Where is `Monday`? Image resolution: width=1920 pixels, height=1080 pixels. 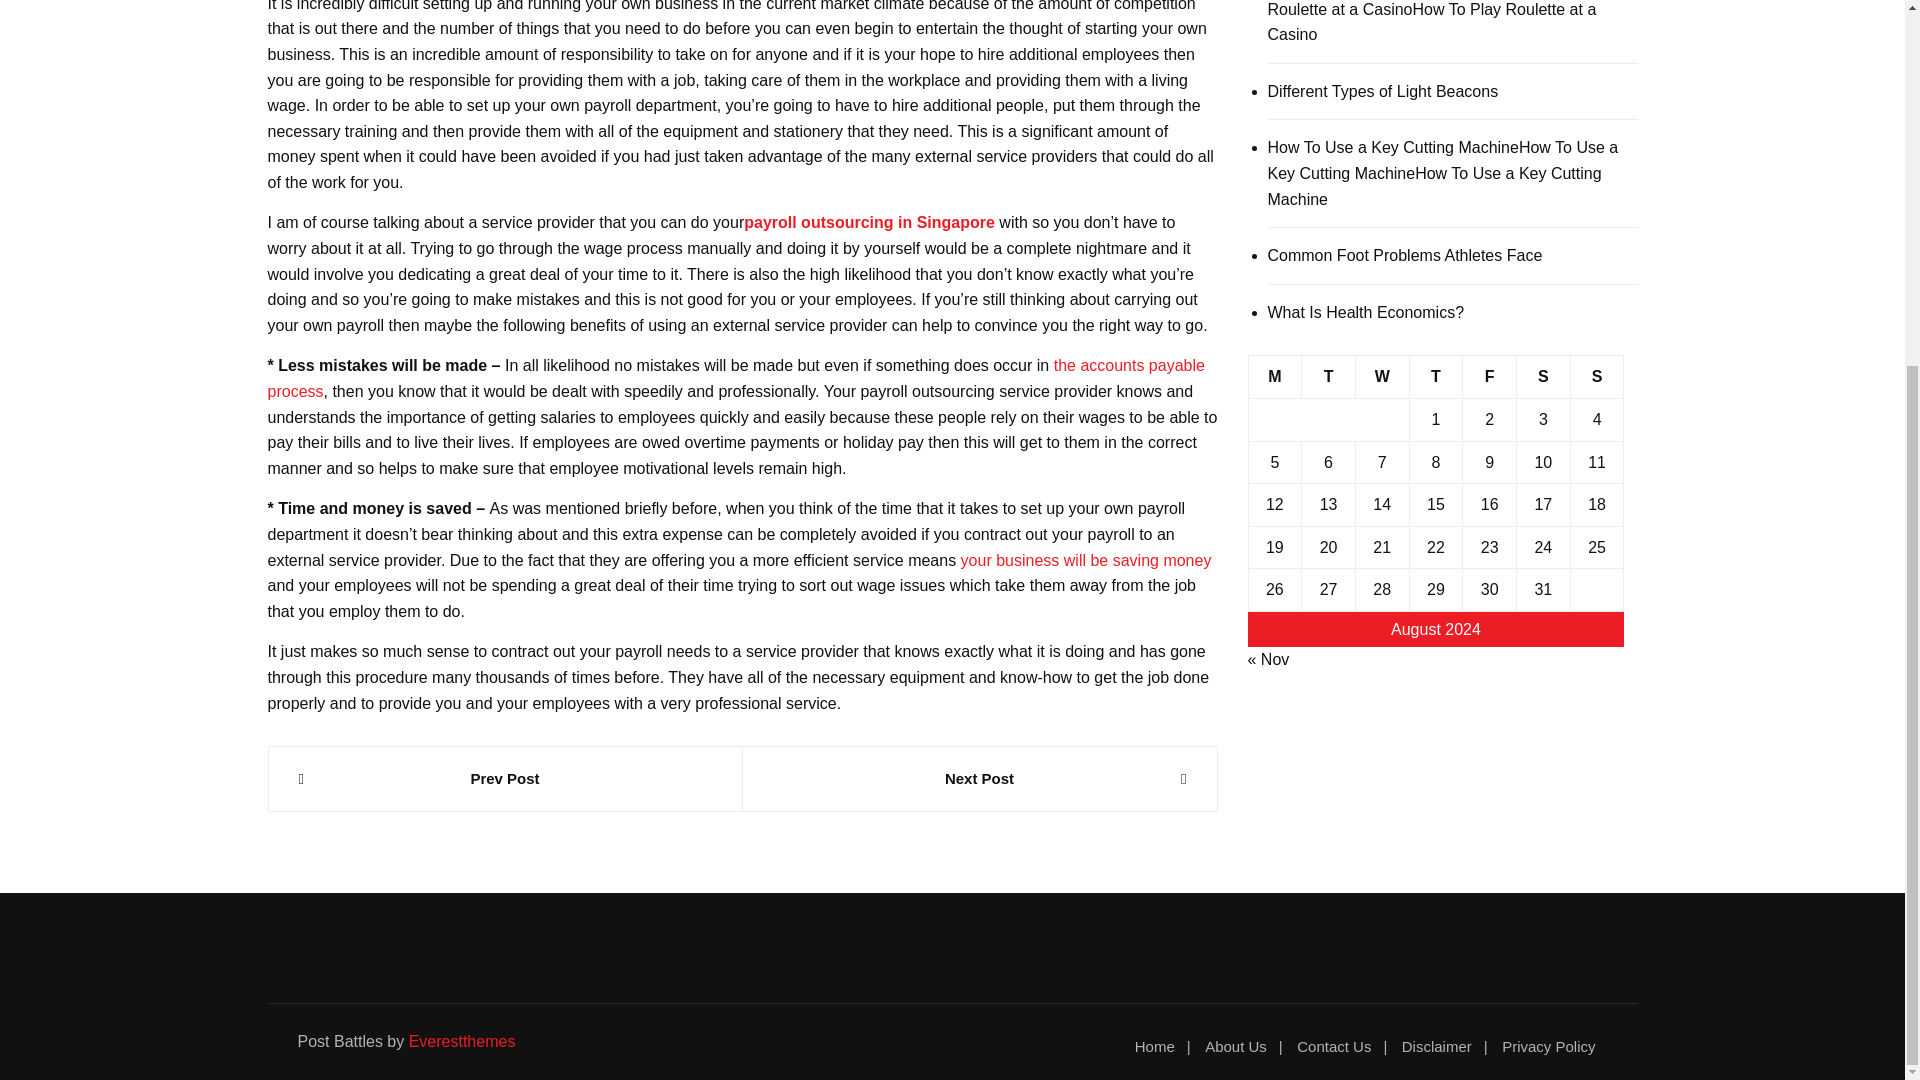 Monday is located at coordinates (1274, 377).